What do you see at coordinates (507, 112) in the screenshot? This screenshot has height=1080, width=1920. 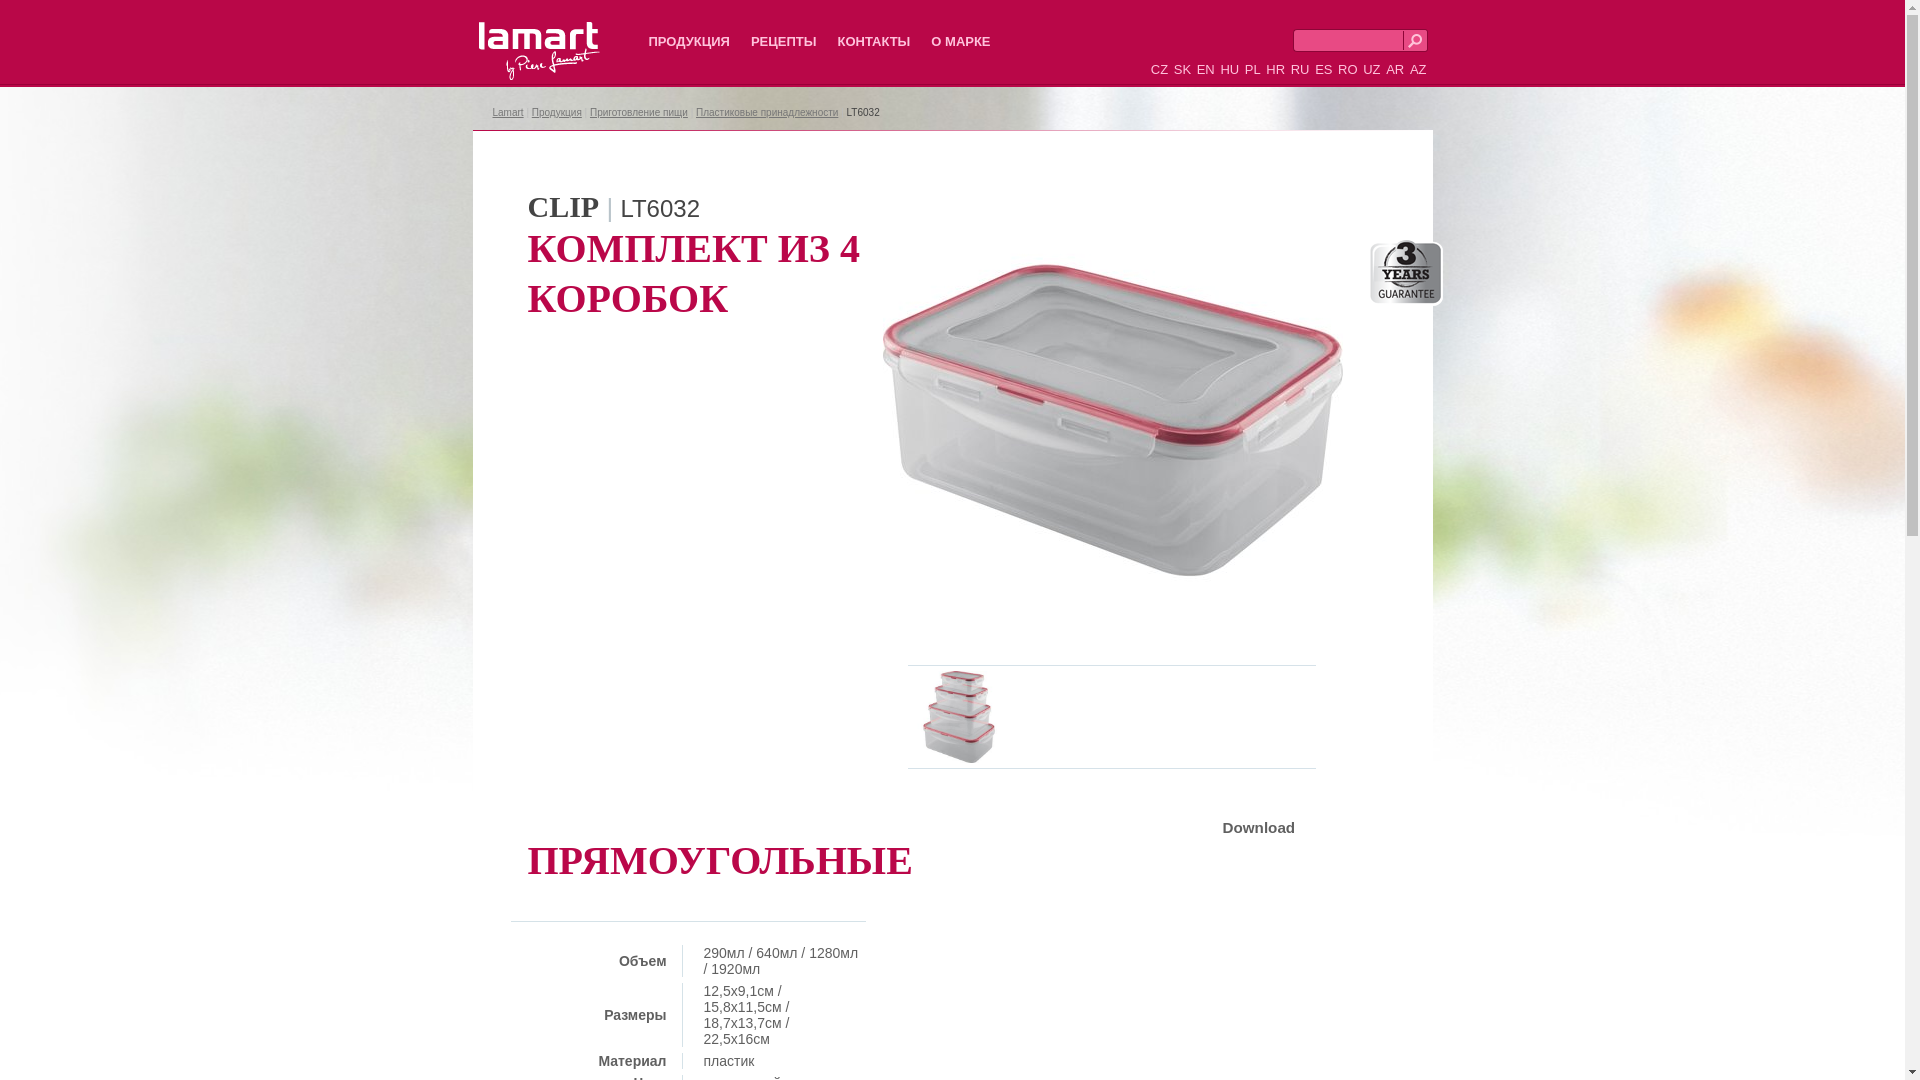 I see `Lamart` at bounding box center [507, 112].